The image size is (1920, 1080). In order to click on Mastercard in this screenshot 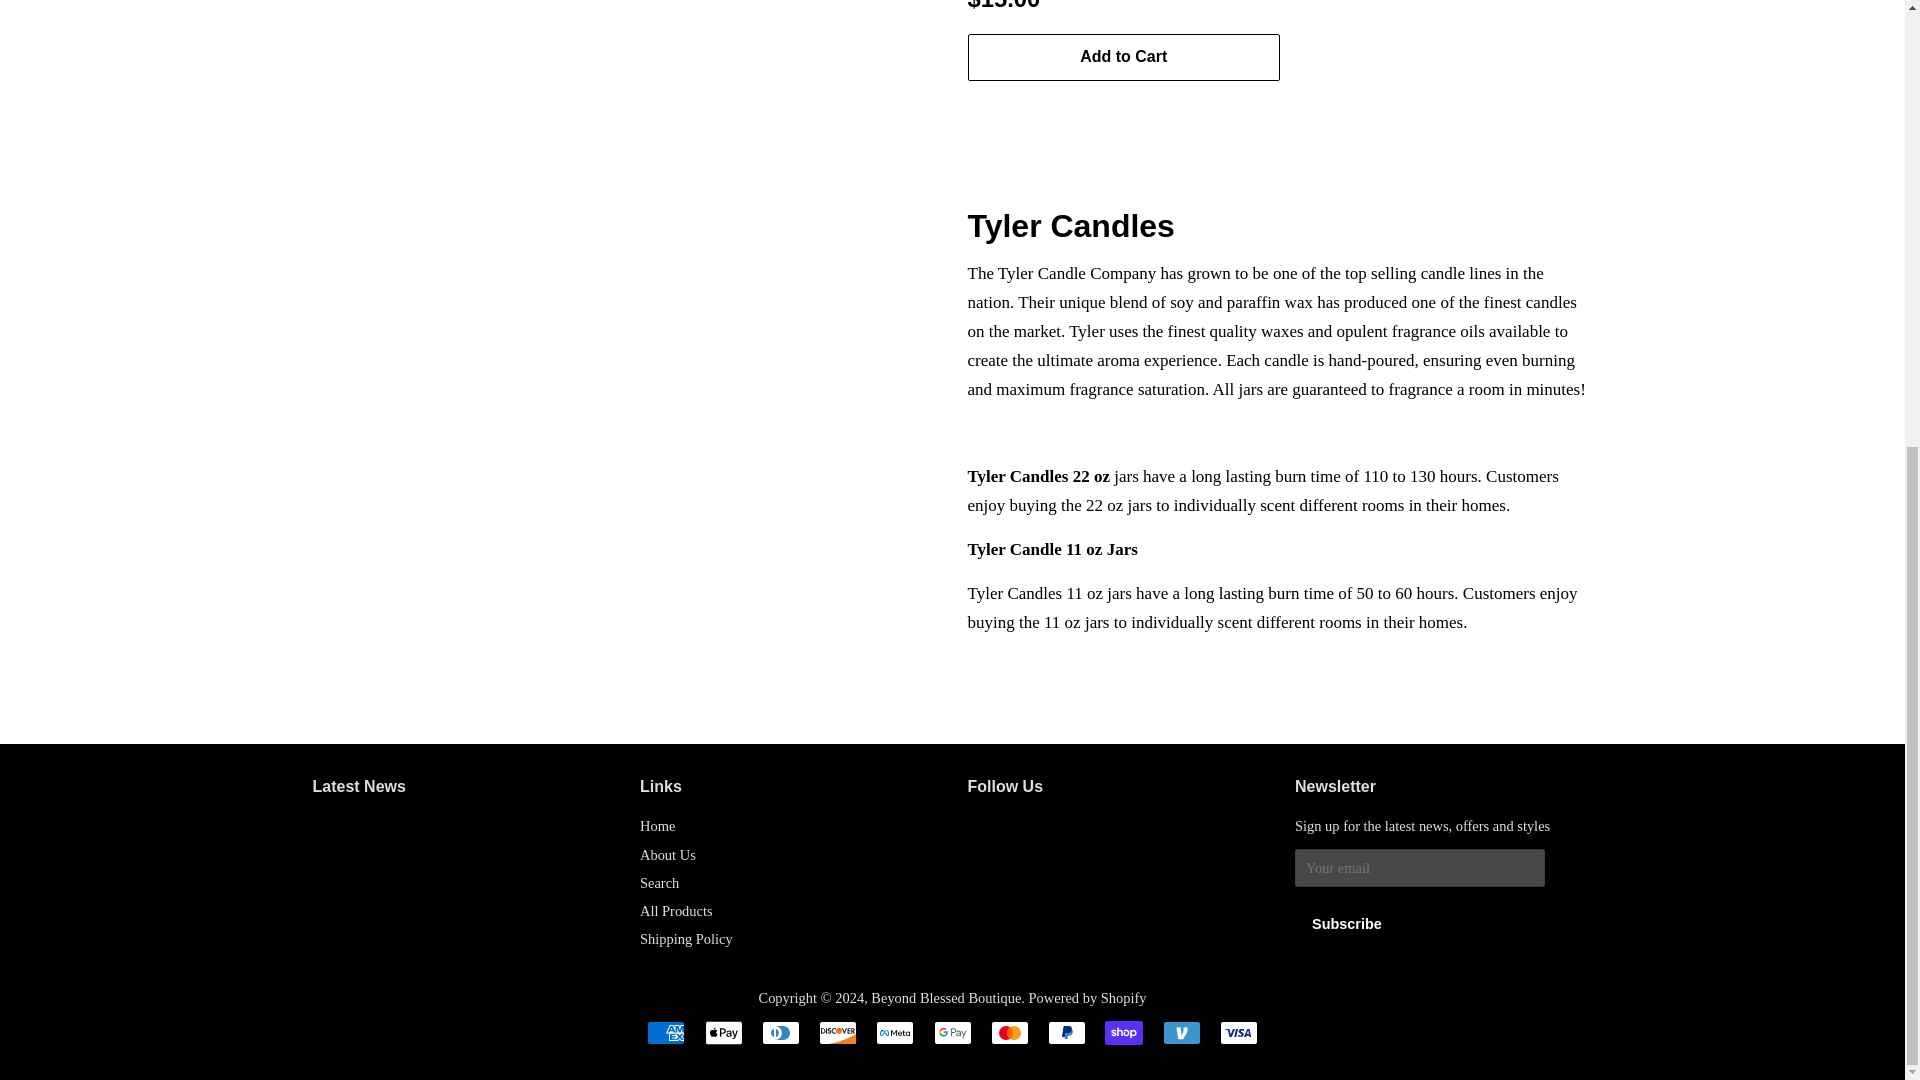, I will do `click(1010, 1032)`.